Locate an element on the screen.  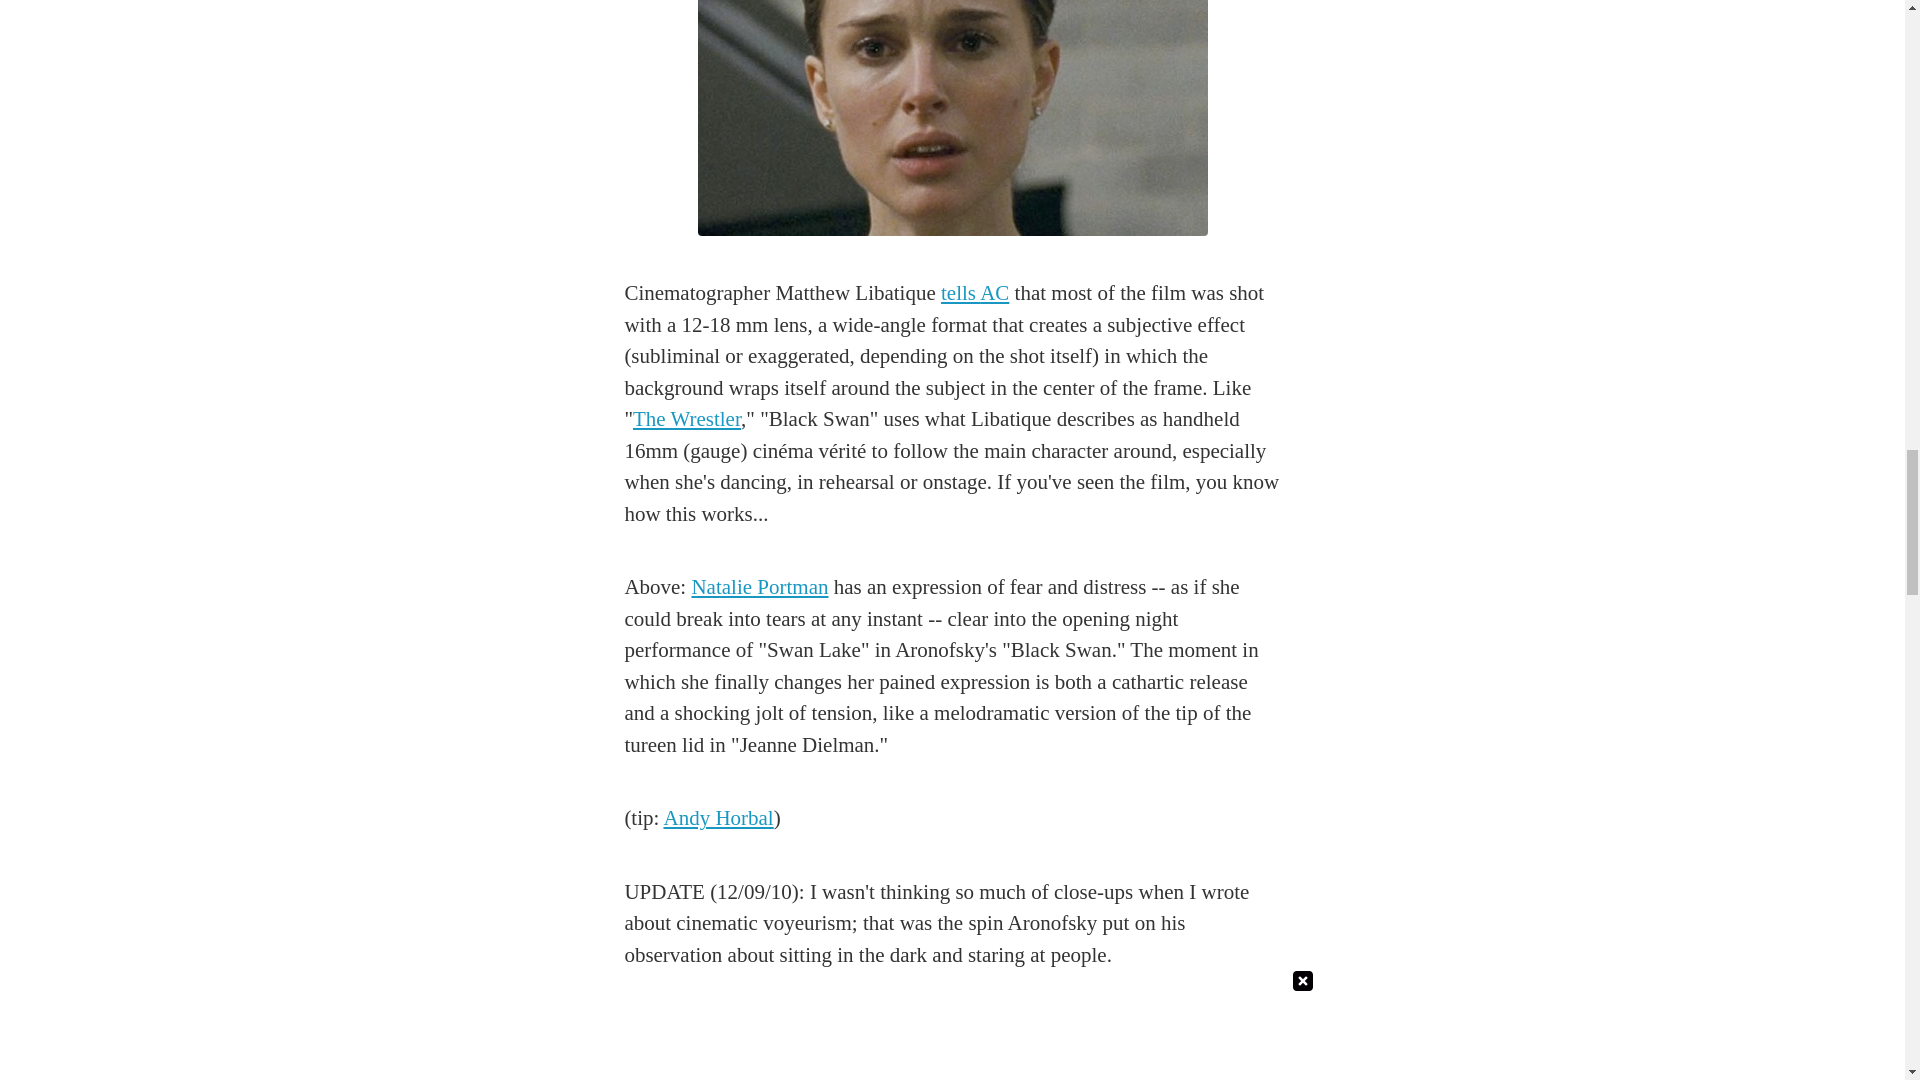
The Wrestler is located at coordinates (687, 418).